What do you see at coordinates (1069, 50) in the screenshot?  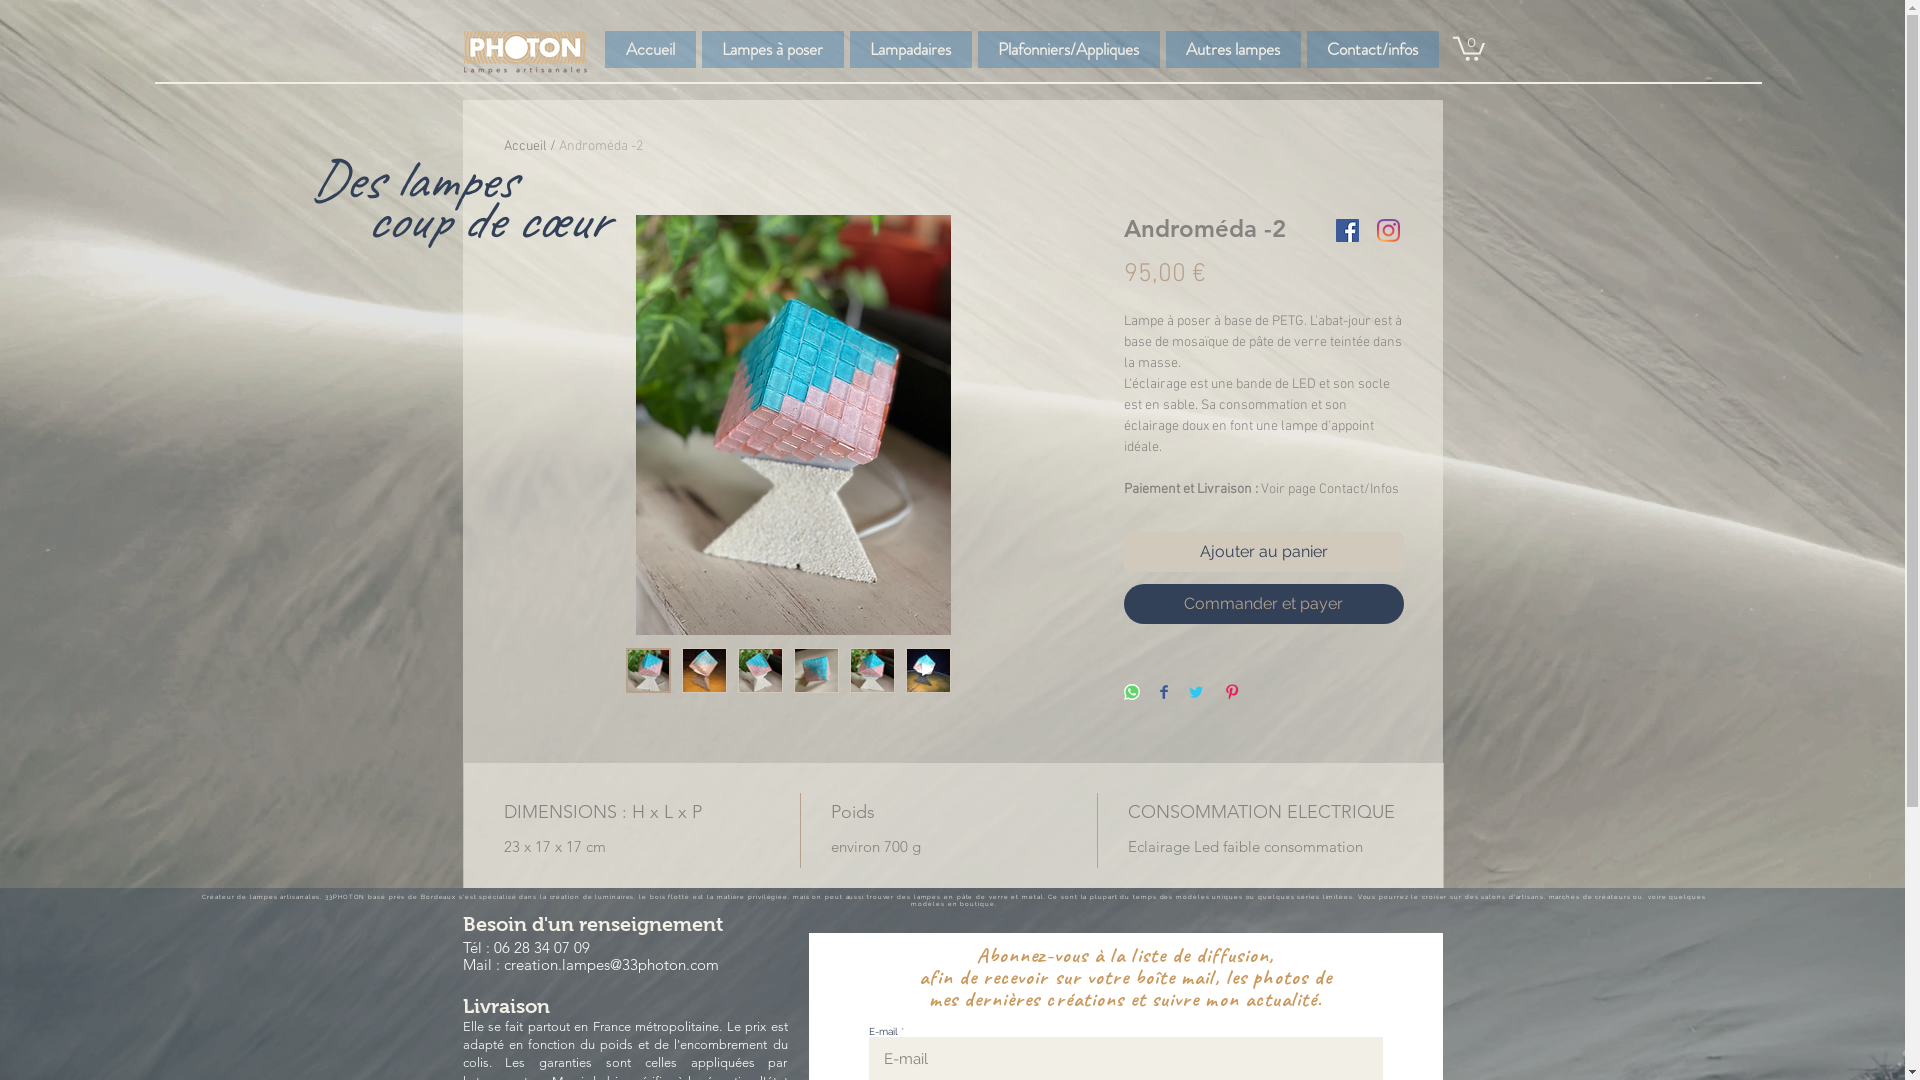 I see `Plafonniers/Appliques` at bounding box center [1069, 50].